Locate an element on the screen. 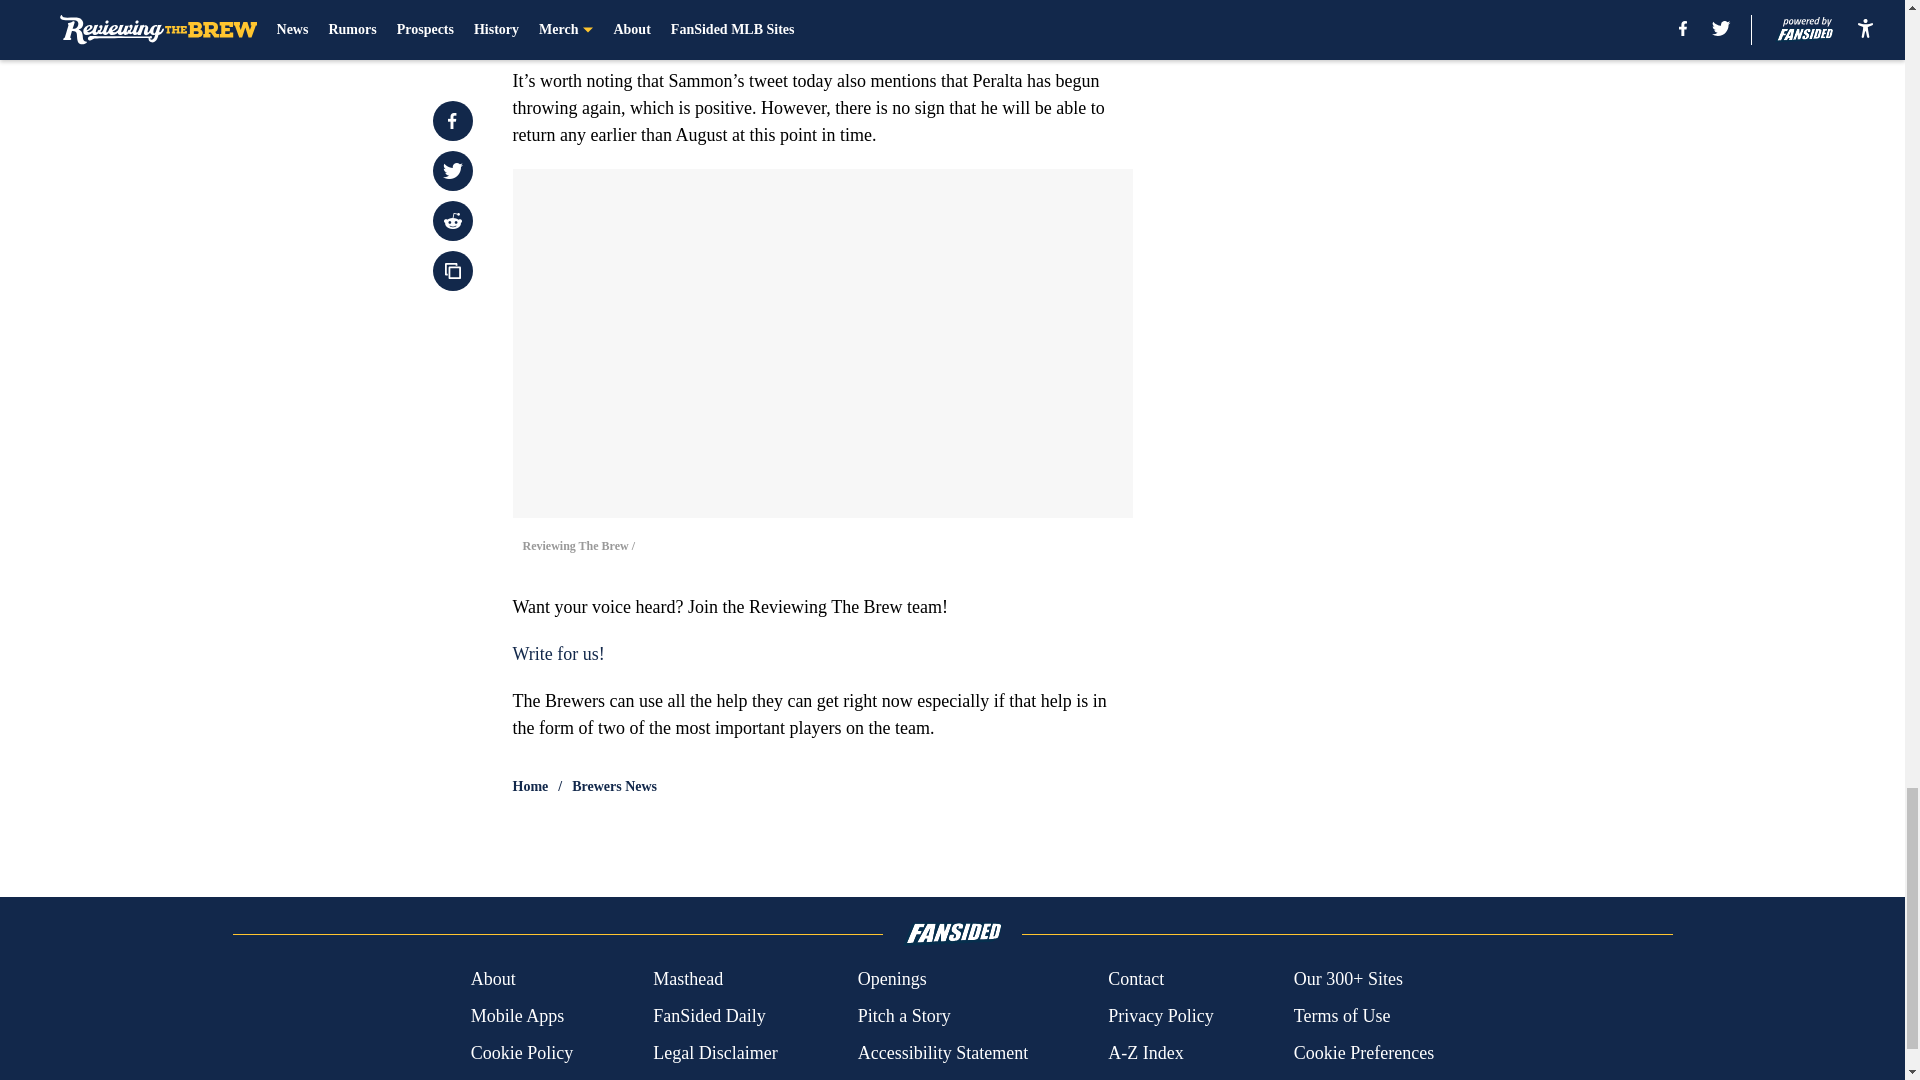 The image size is (1920, 1080). Terms of Use is located at coordinates (1342, 1016).